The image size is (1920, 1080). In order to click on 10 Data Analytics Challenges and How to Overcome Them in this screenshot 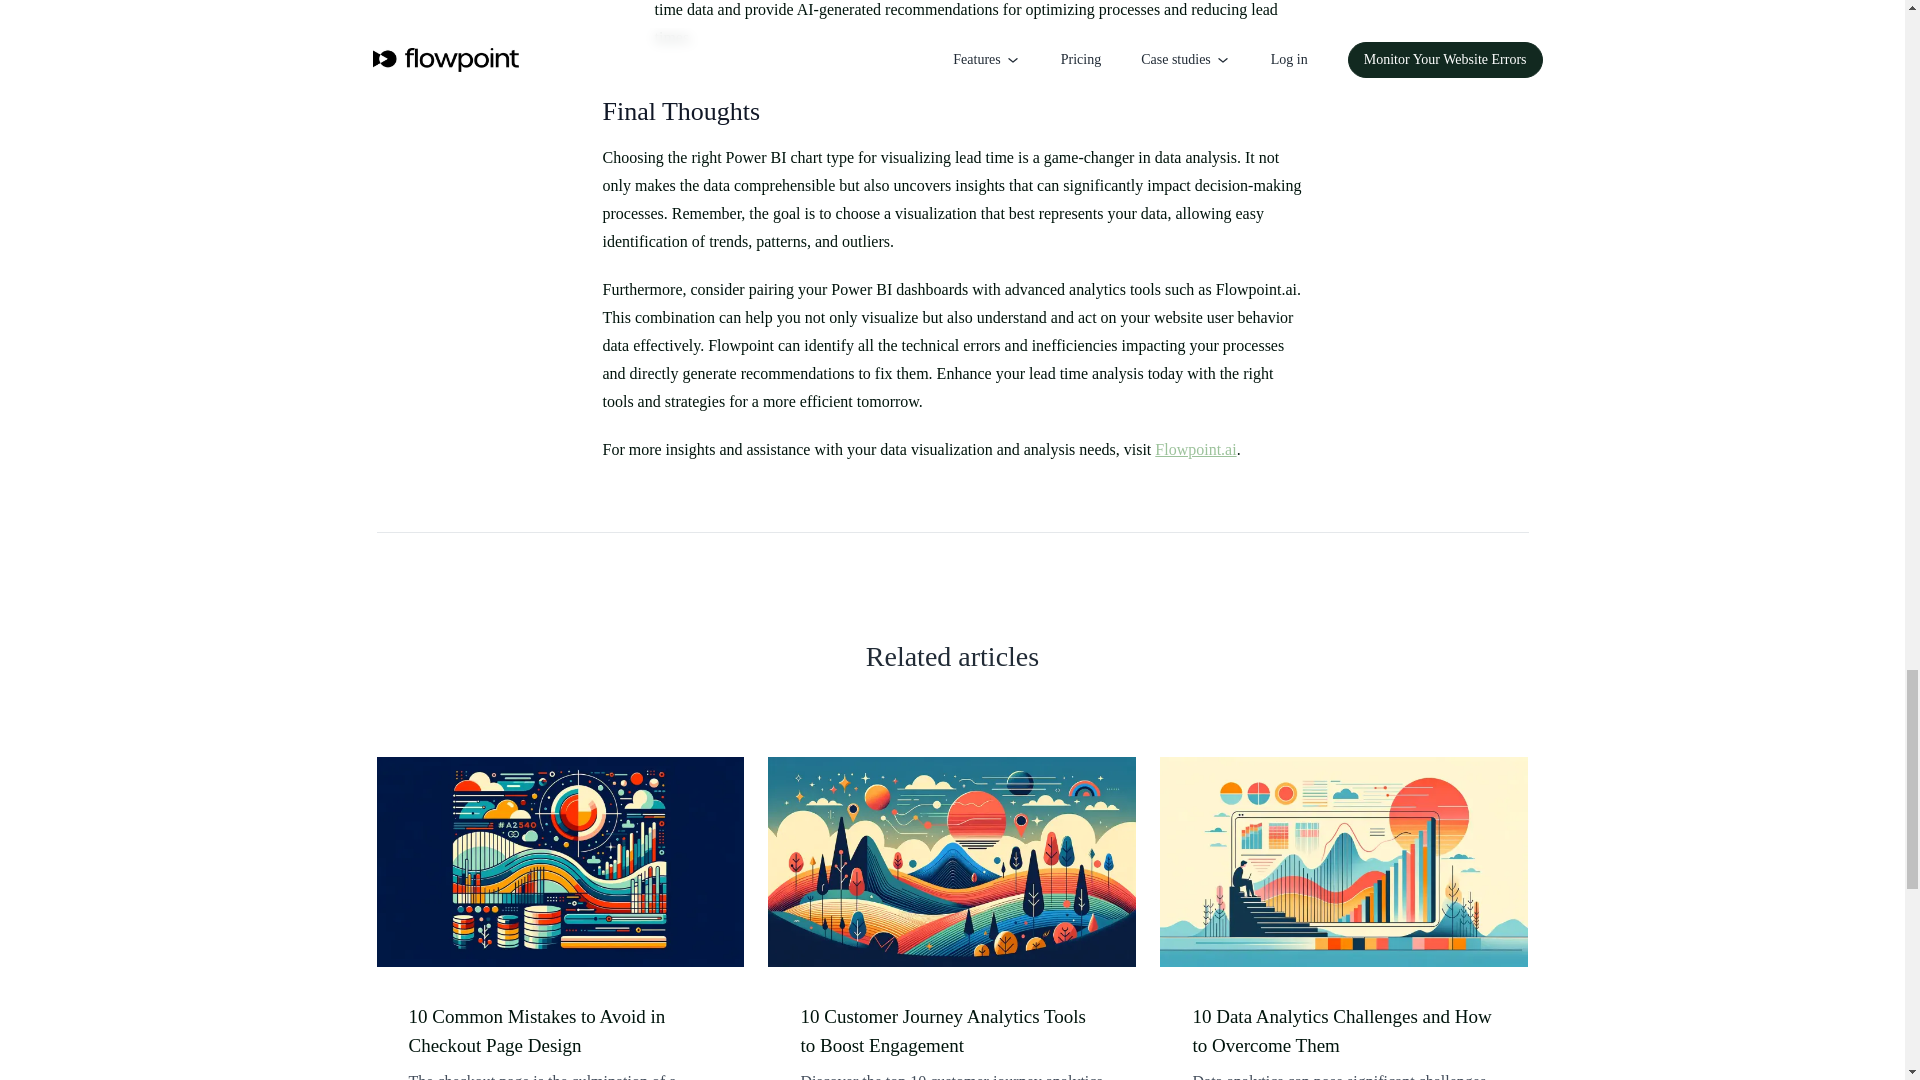, I will do `click(1344, 1031)`.